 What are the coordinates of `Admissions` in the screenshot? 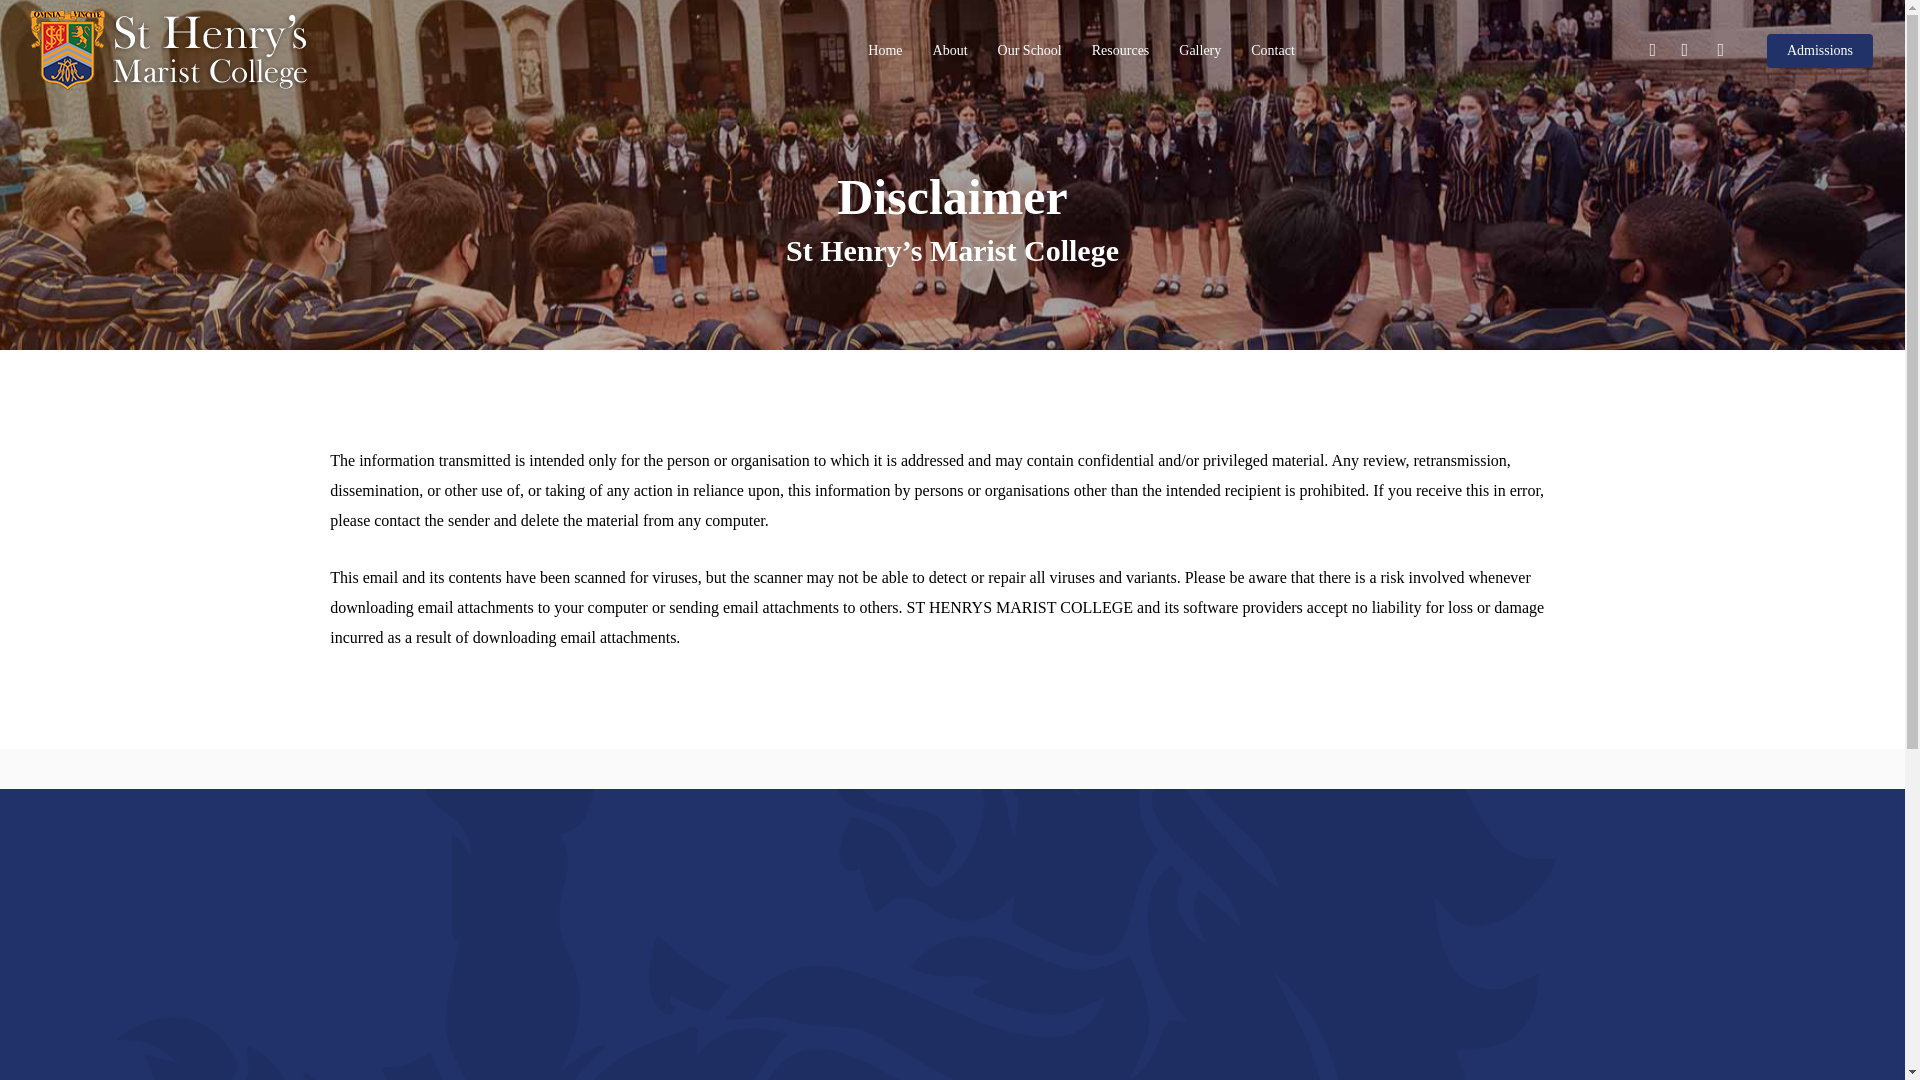 It's located at (1820, 51).